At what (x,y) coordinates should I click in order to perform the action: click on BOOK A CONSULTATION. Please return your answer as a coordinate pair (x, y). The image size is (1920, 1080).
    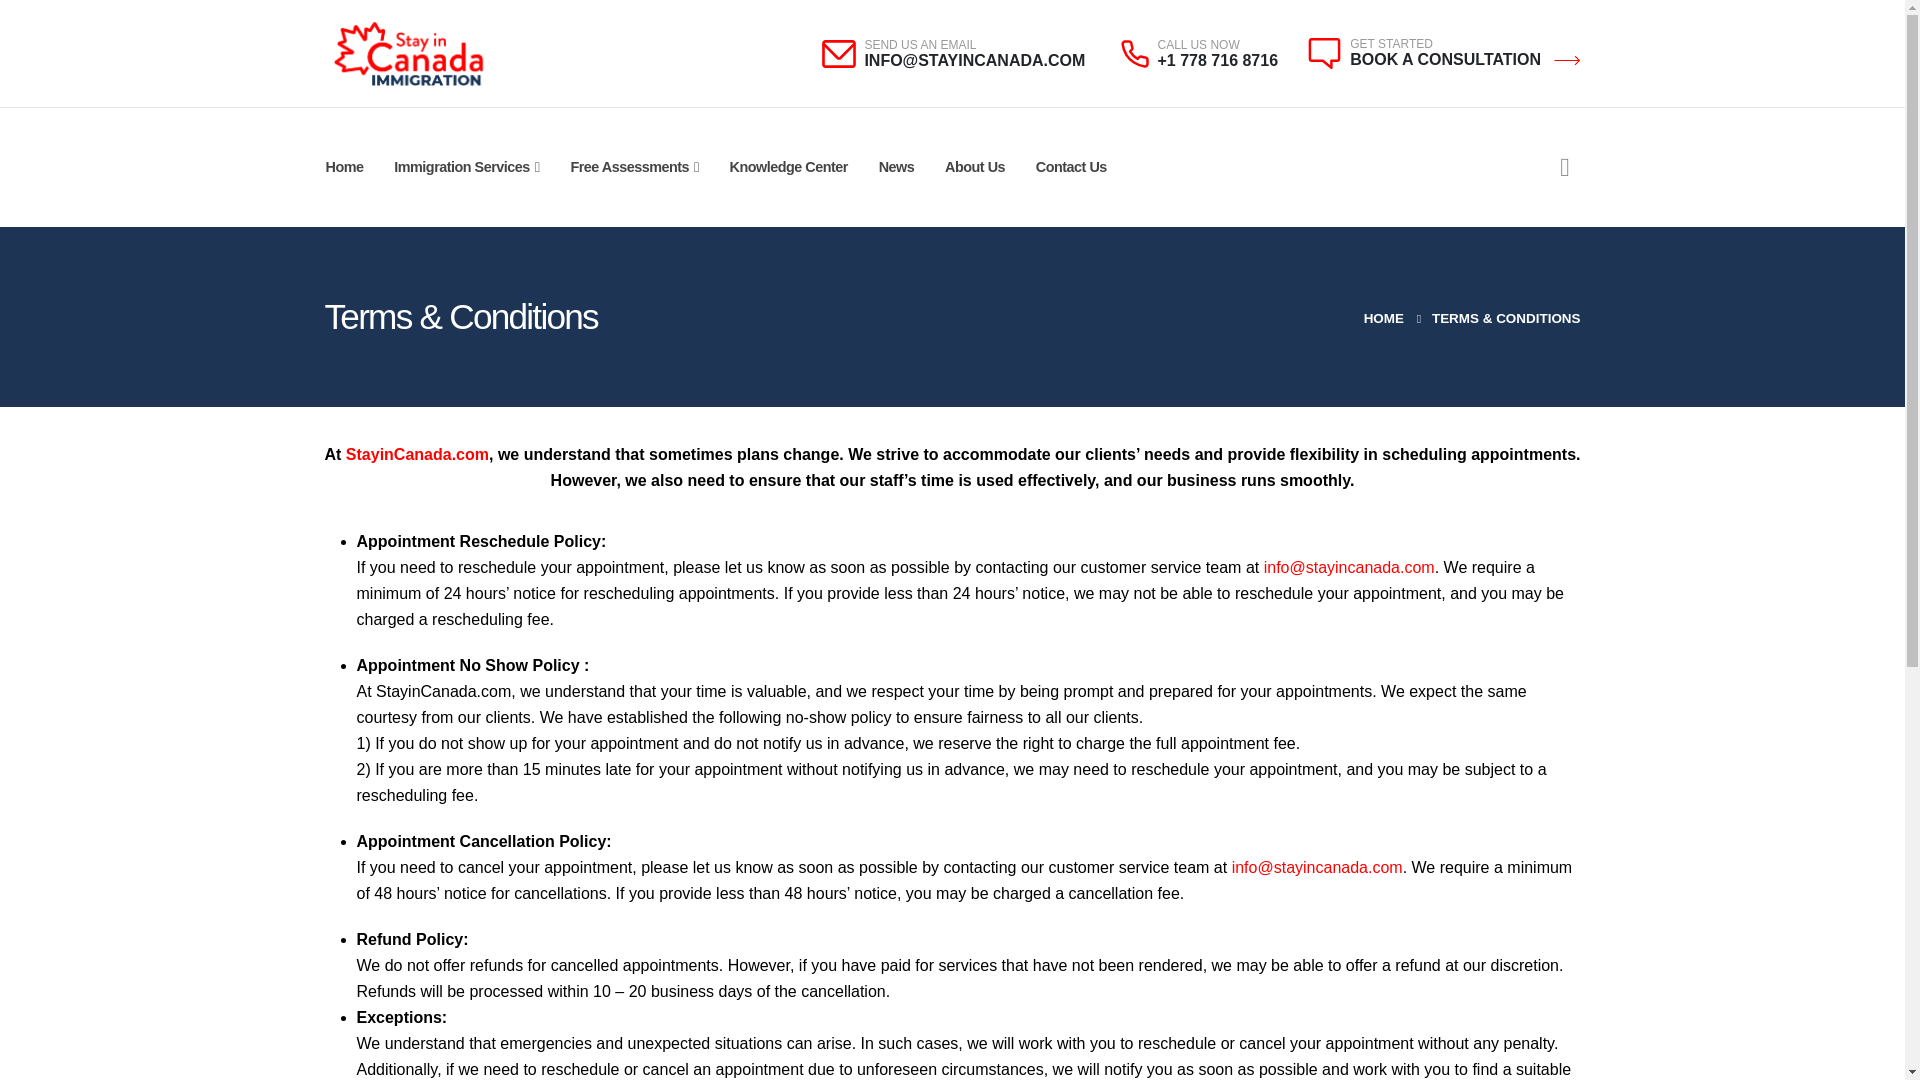
    Looking at the image, I should click on (1464, 59).